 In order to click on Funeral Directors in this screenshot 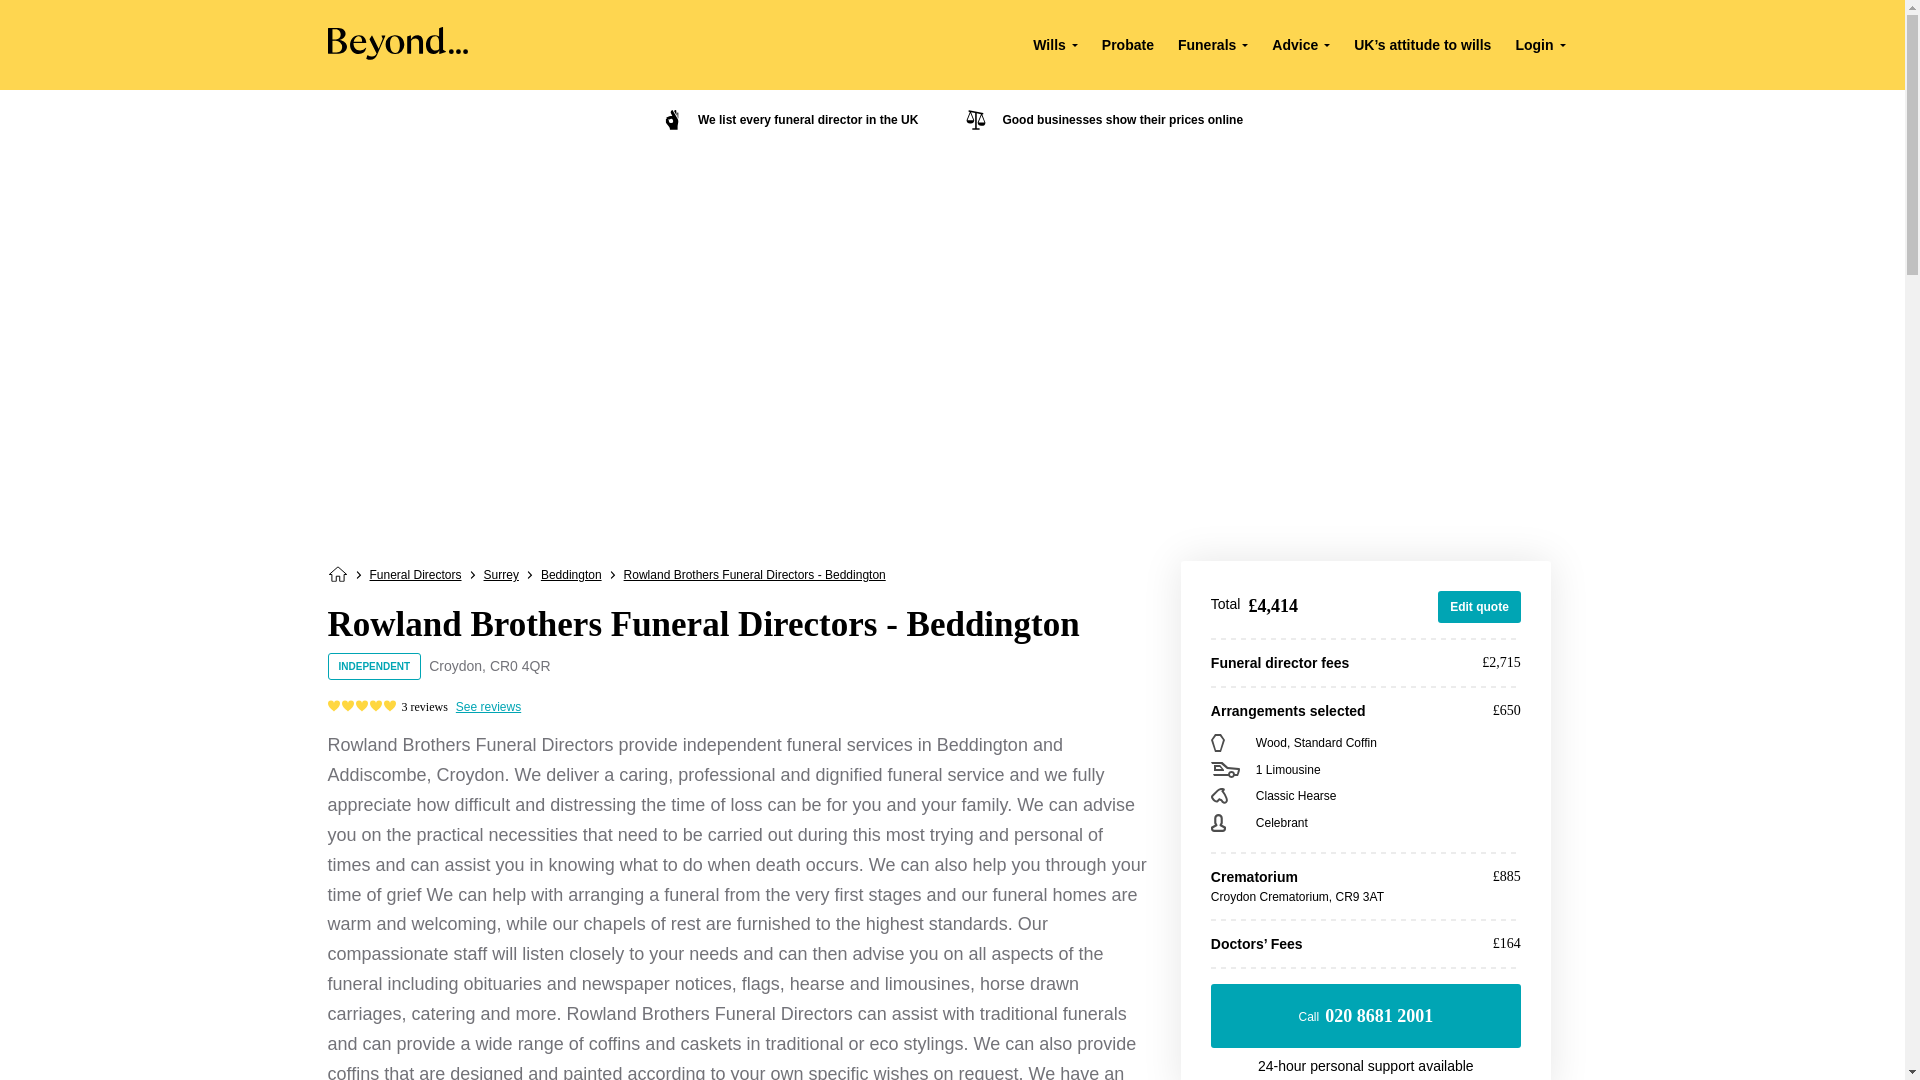, I will do `click(416, 575)`.